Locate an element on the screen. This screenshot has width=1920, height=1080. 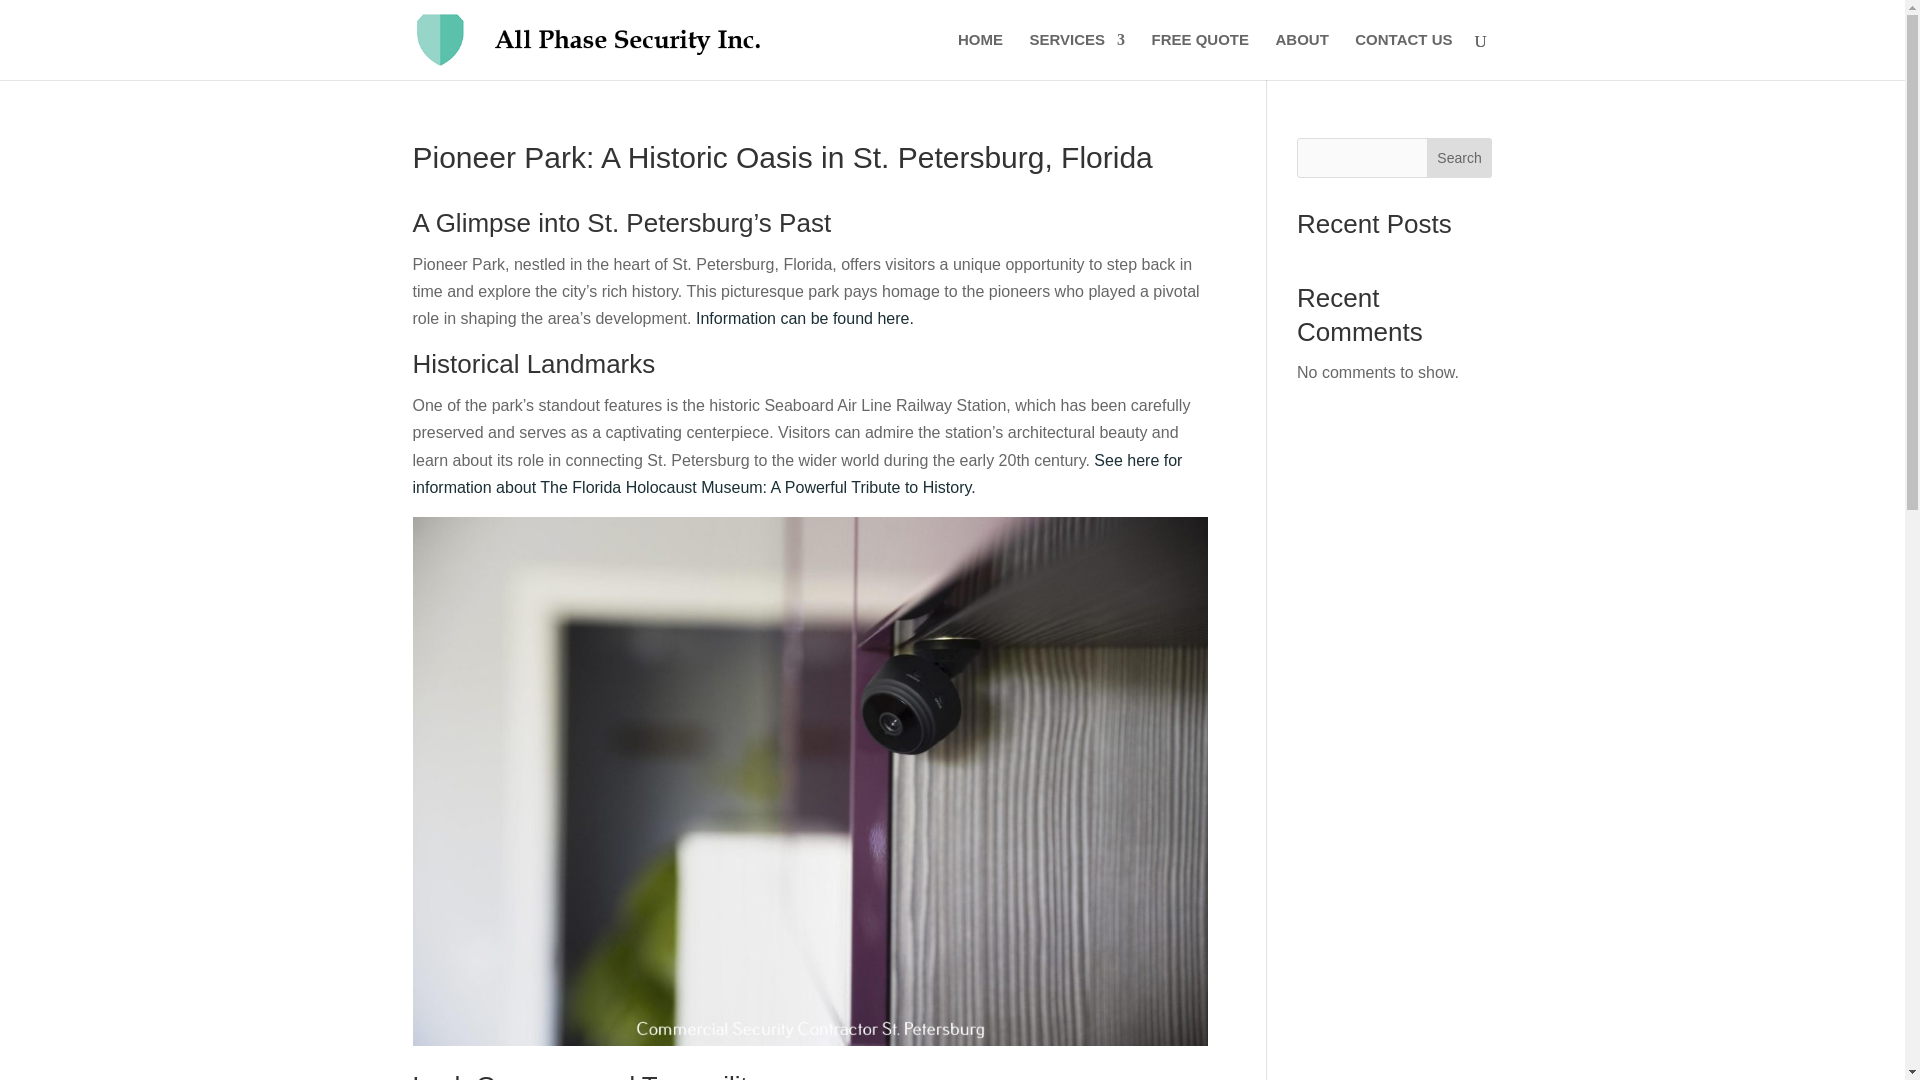
Search is located at coordinates (1460, 158).